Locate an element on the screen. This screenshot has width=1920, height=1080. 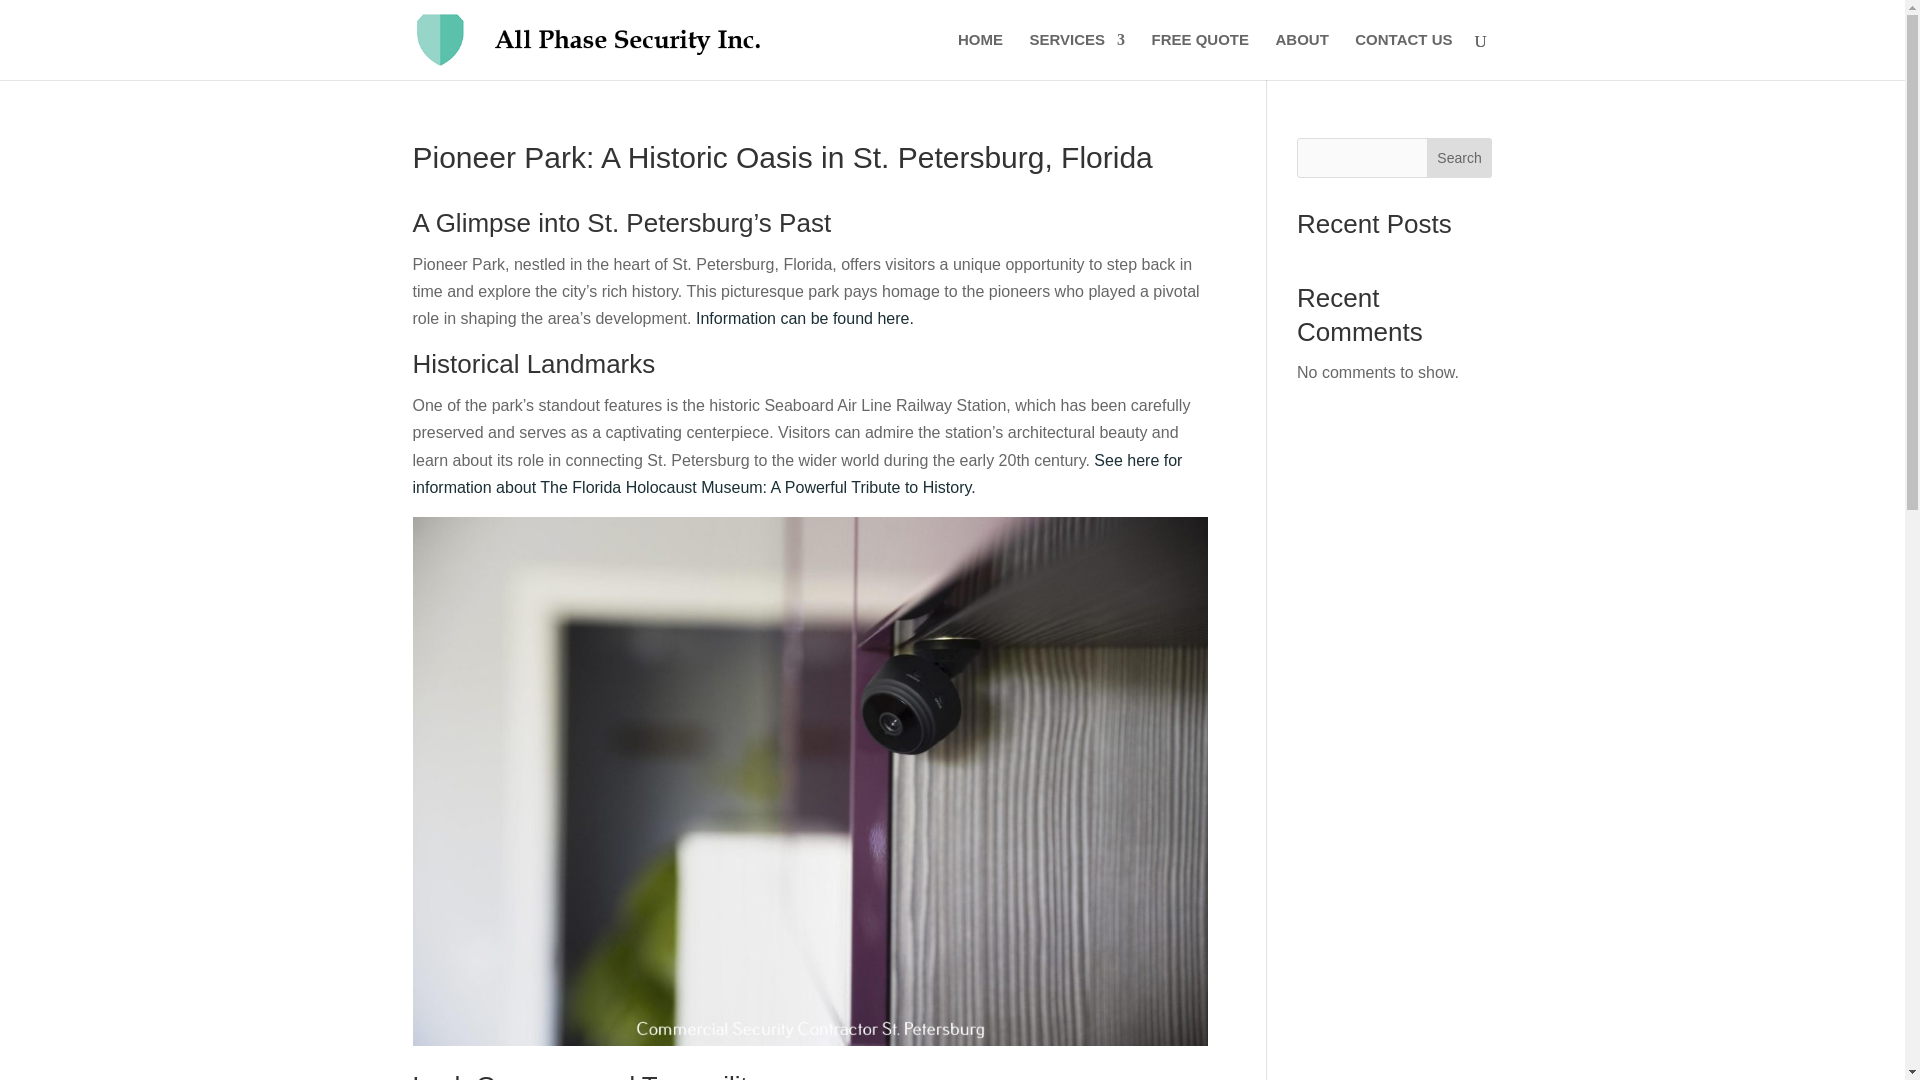
Search is located at coordinates (1460, 158).